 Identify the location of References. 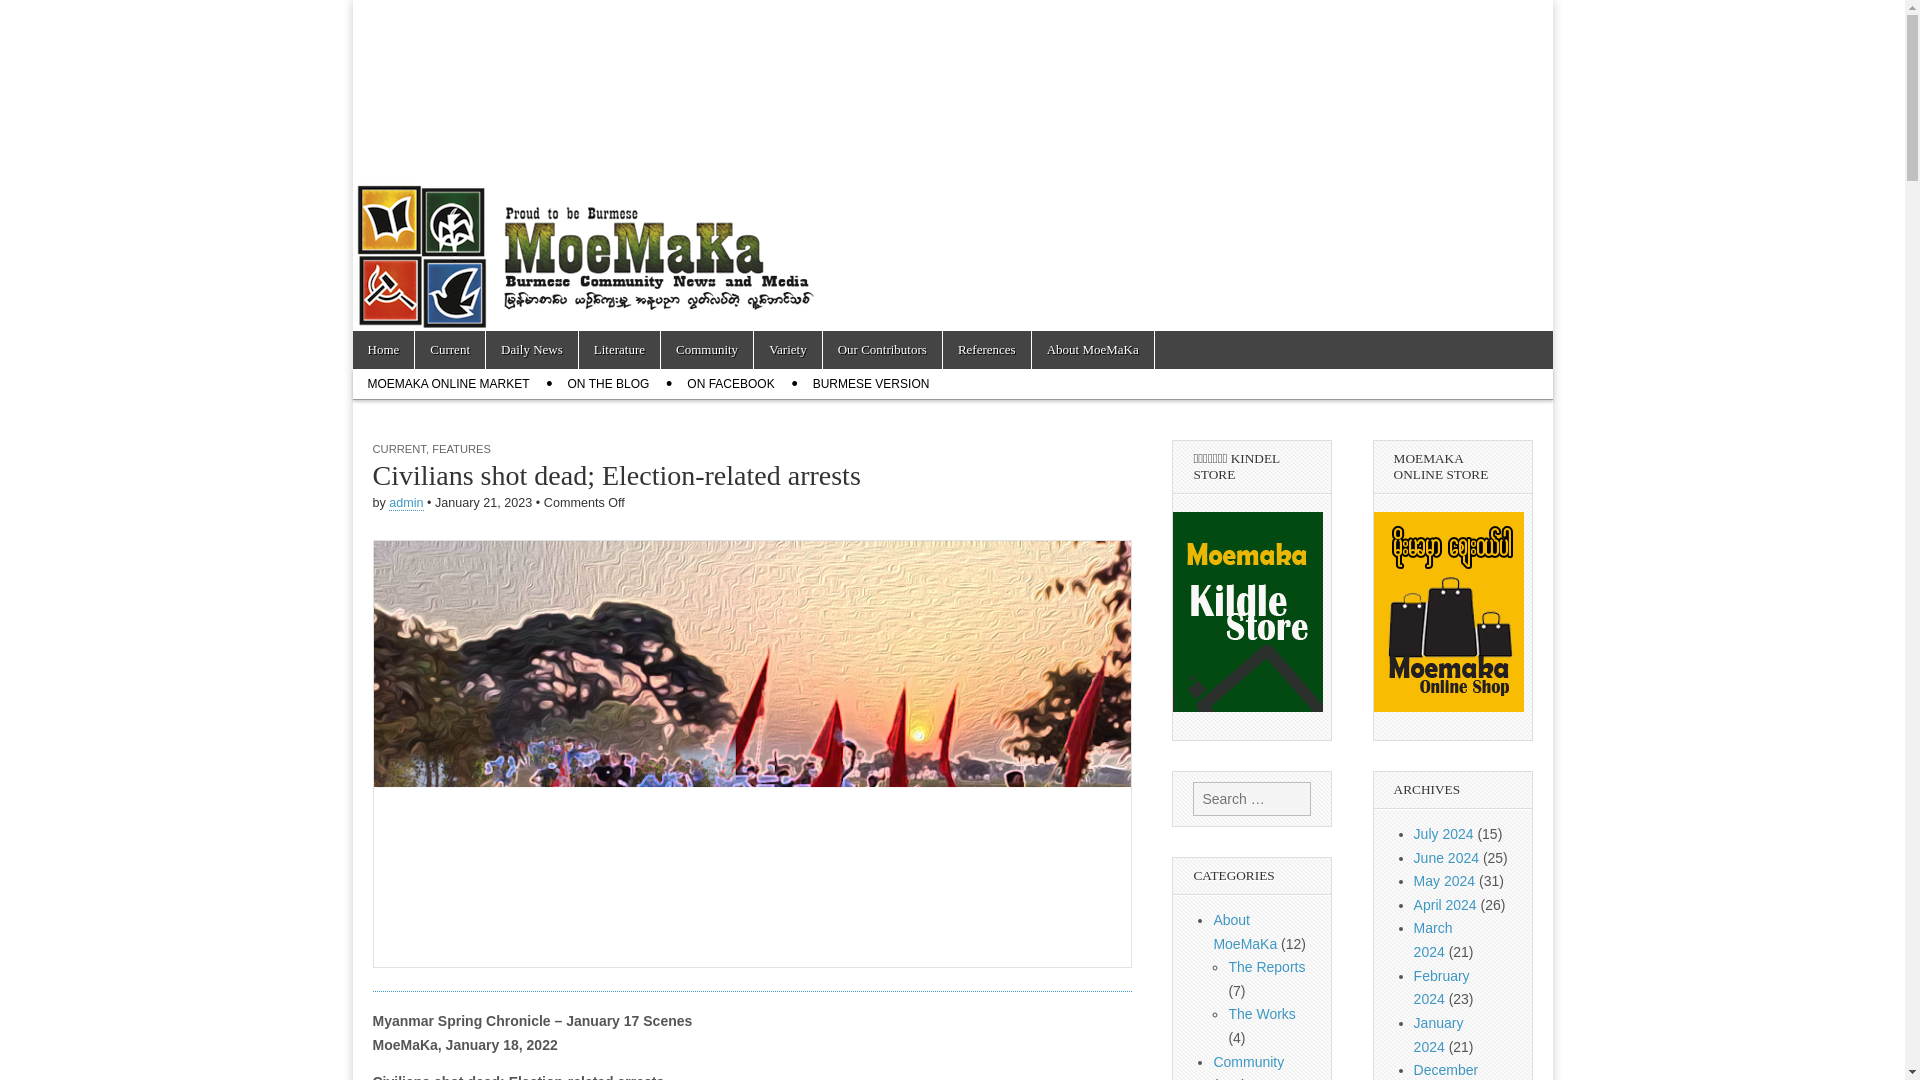
(986, 350).